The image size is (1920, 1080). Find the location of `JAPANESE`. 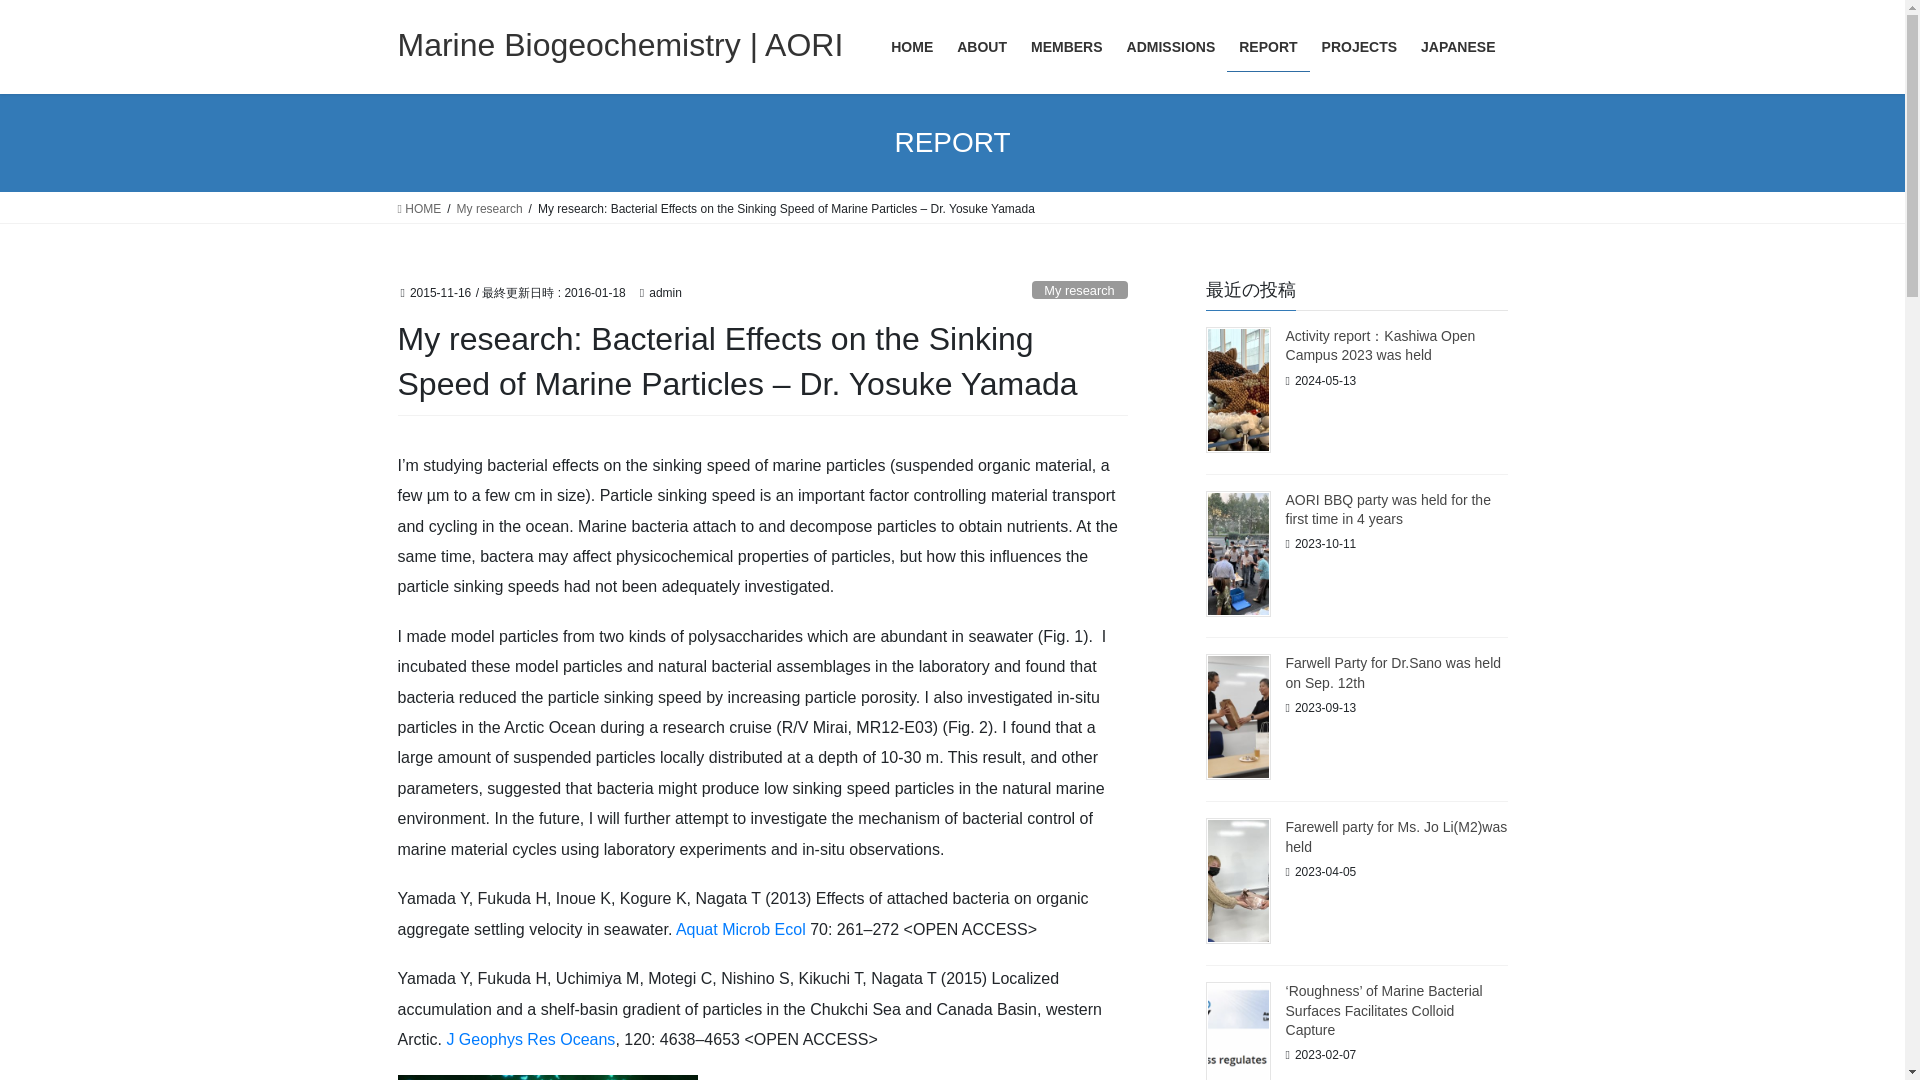

JAPANESE is located at coordinates (1458, 48).